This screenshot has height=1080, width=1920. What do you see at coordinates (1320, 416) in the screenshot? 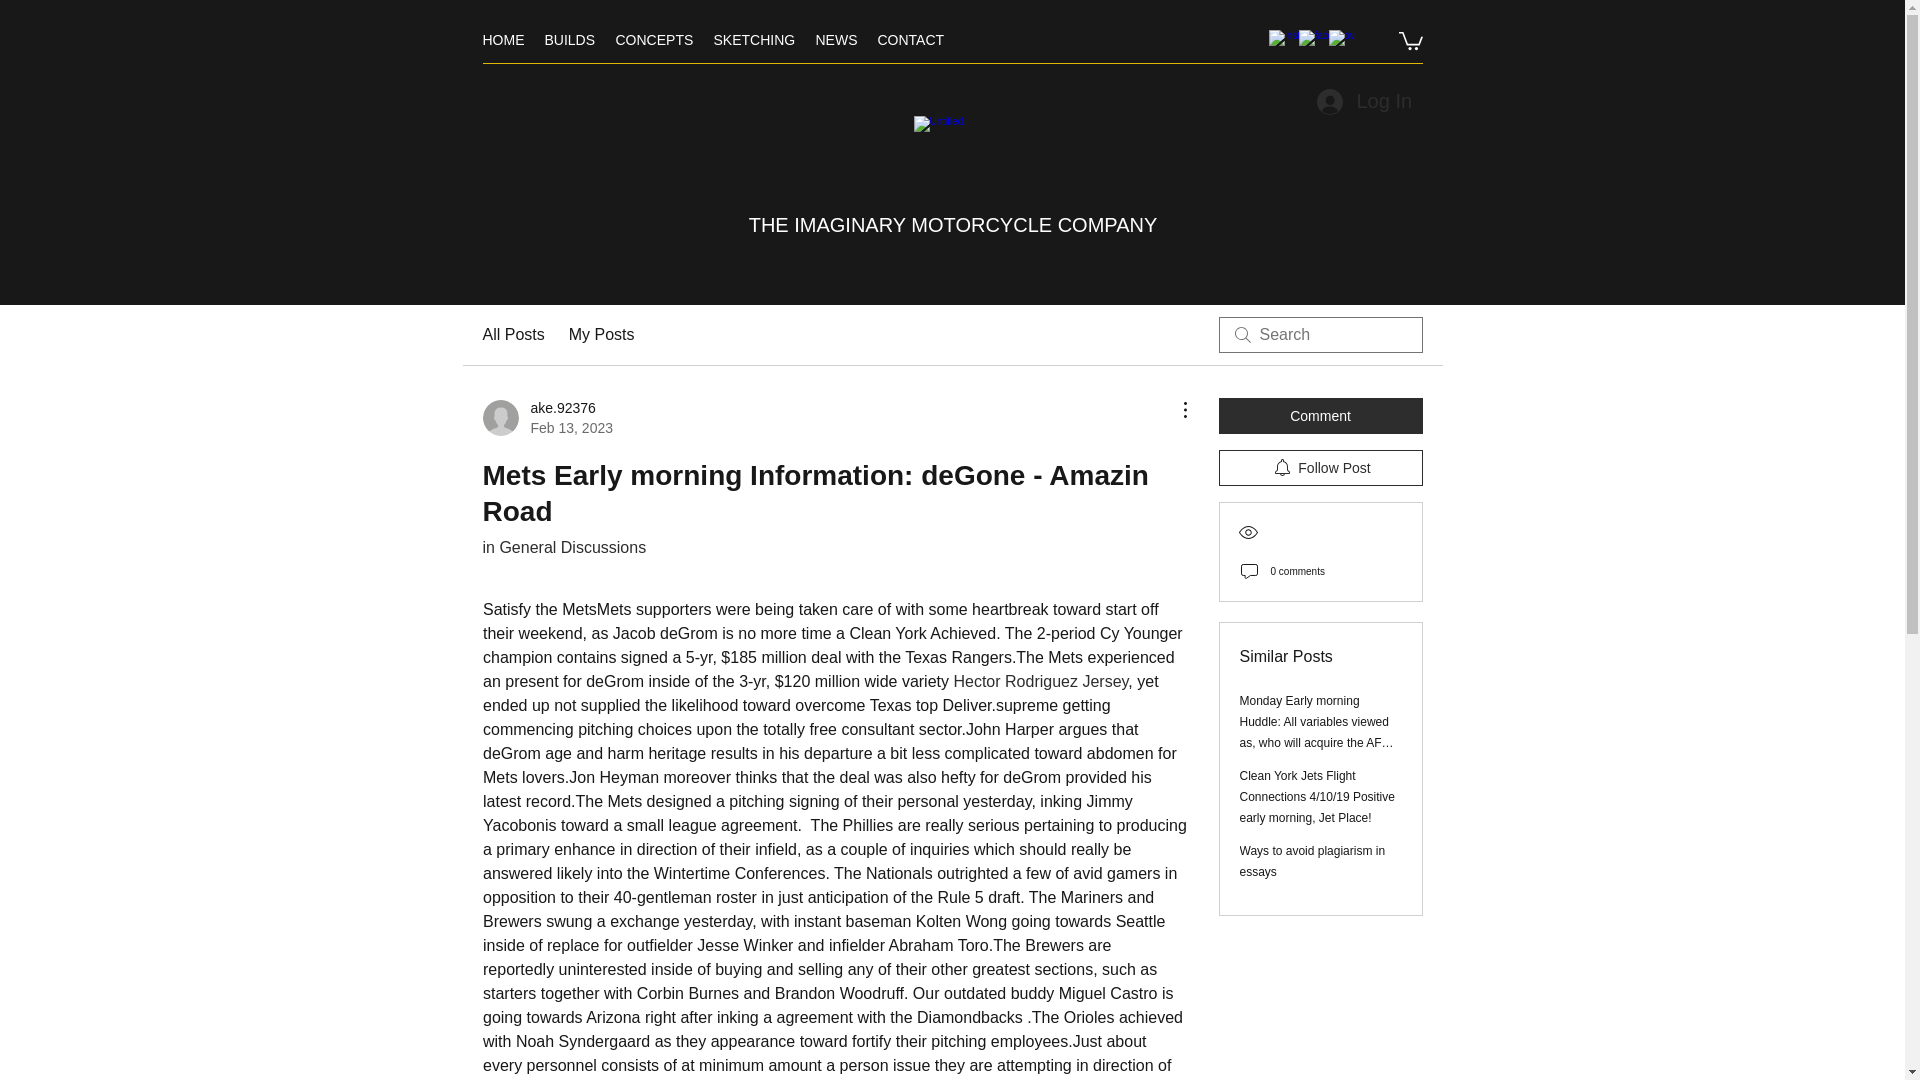
I see `Comment` at bounding box center [1320, 416].